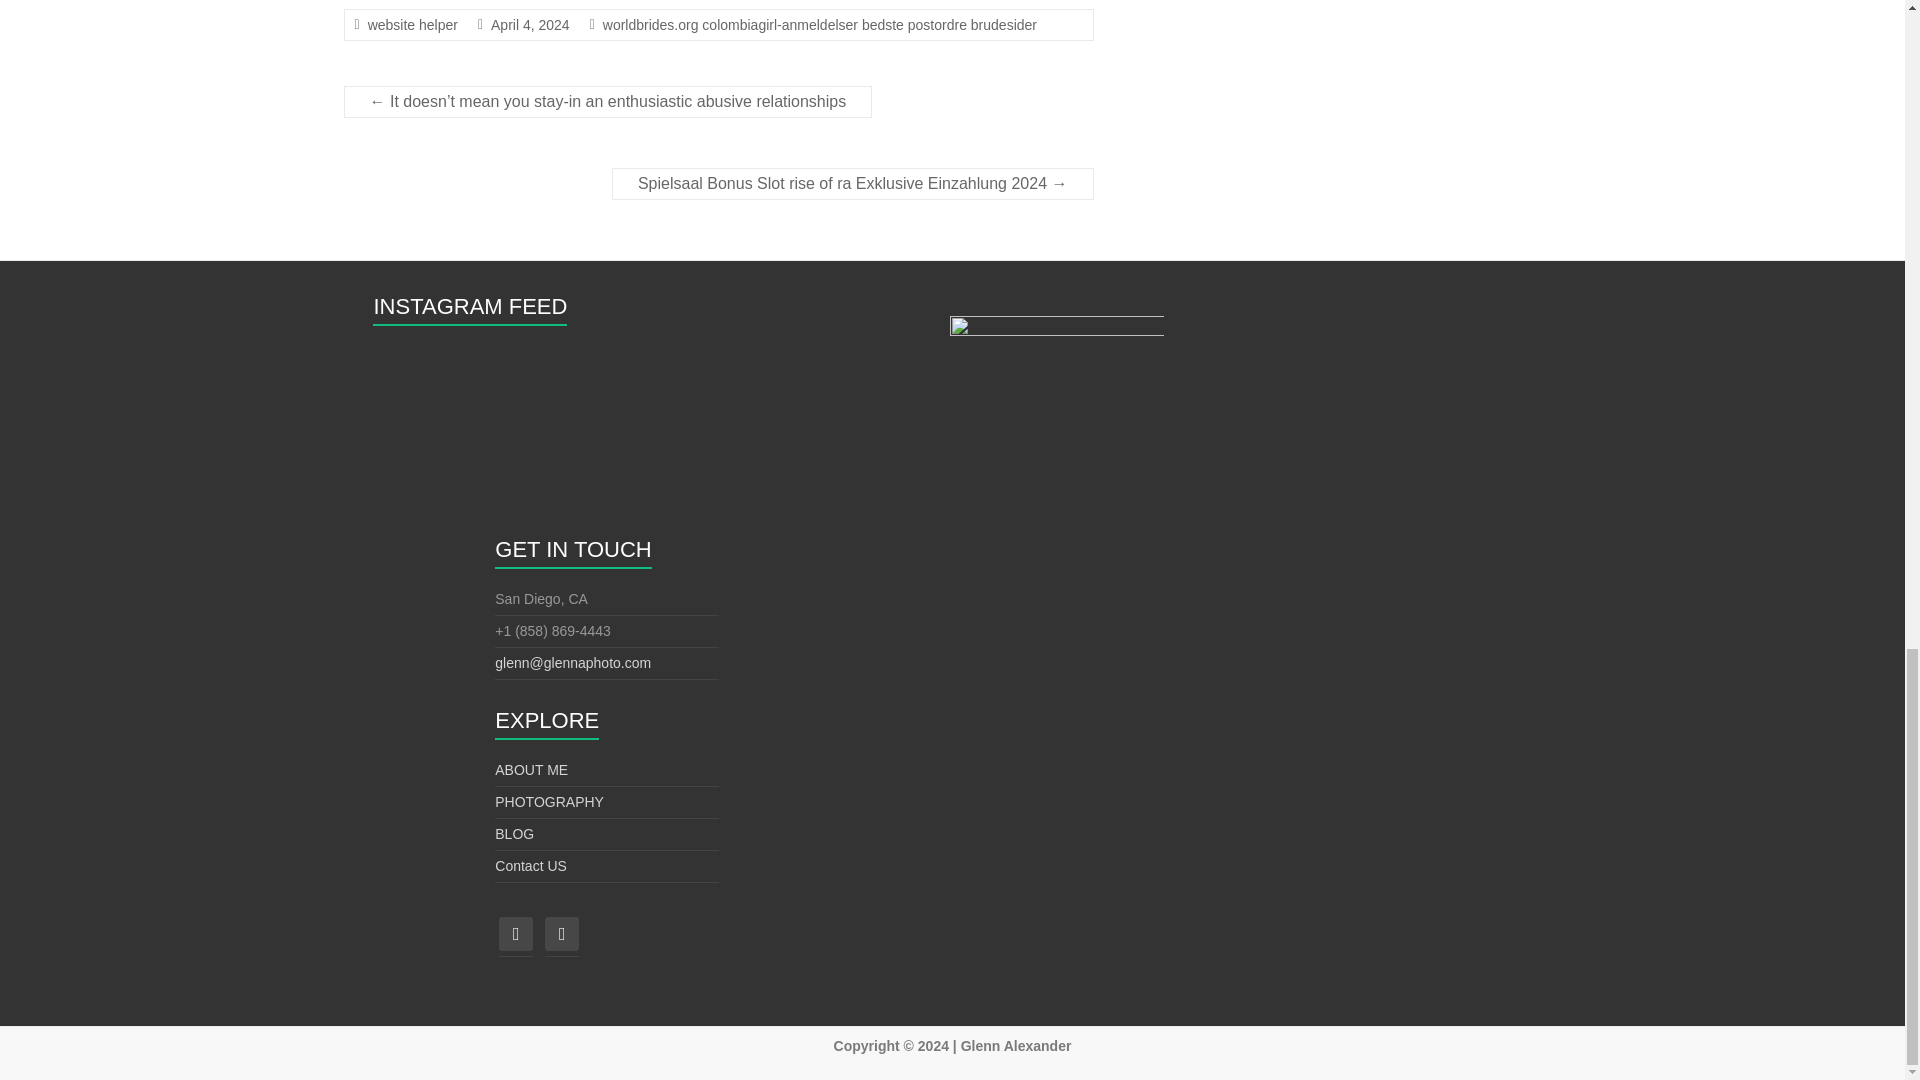 Image resolution: width=1920 pixels, height=1080 pixels. What do you see at coordinates (532, 770) in the screenshot?
I see `ABOUT ME` at bounding box center [532, 770].